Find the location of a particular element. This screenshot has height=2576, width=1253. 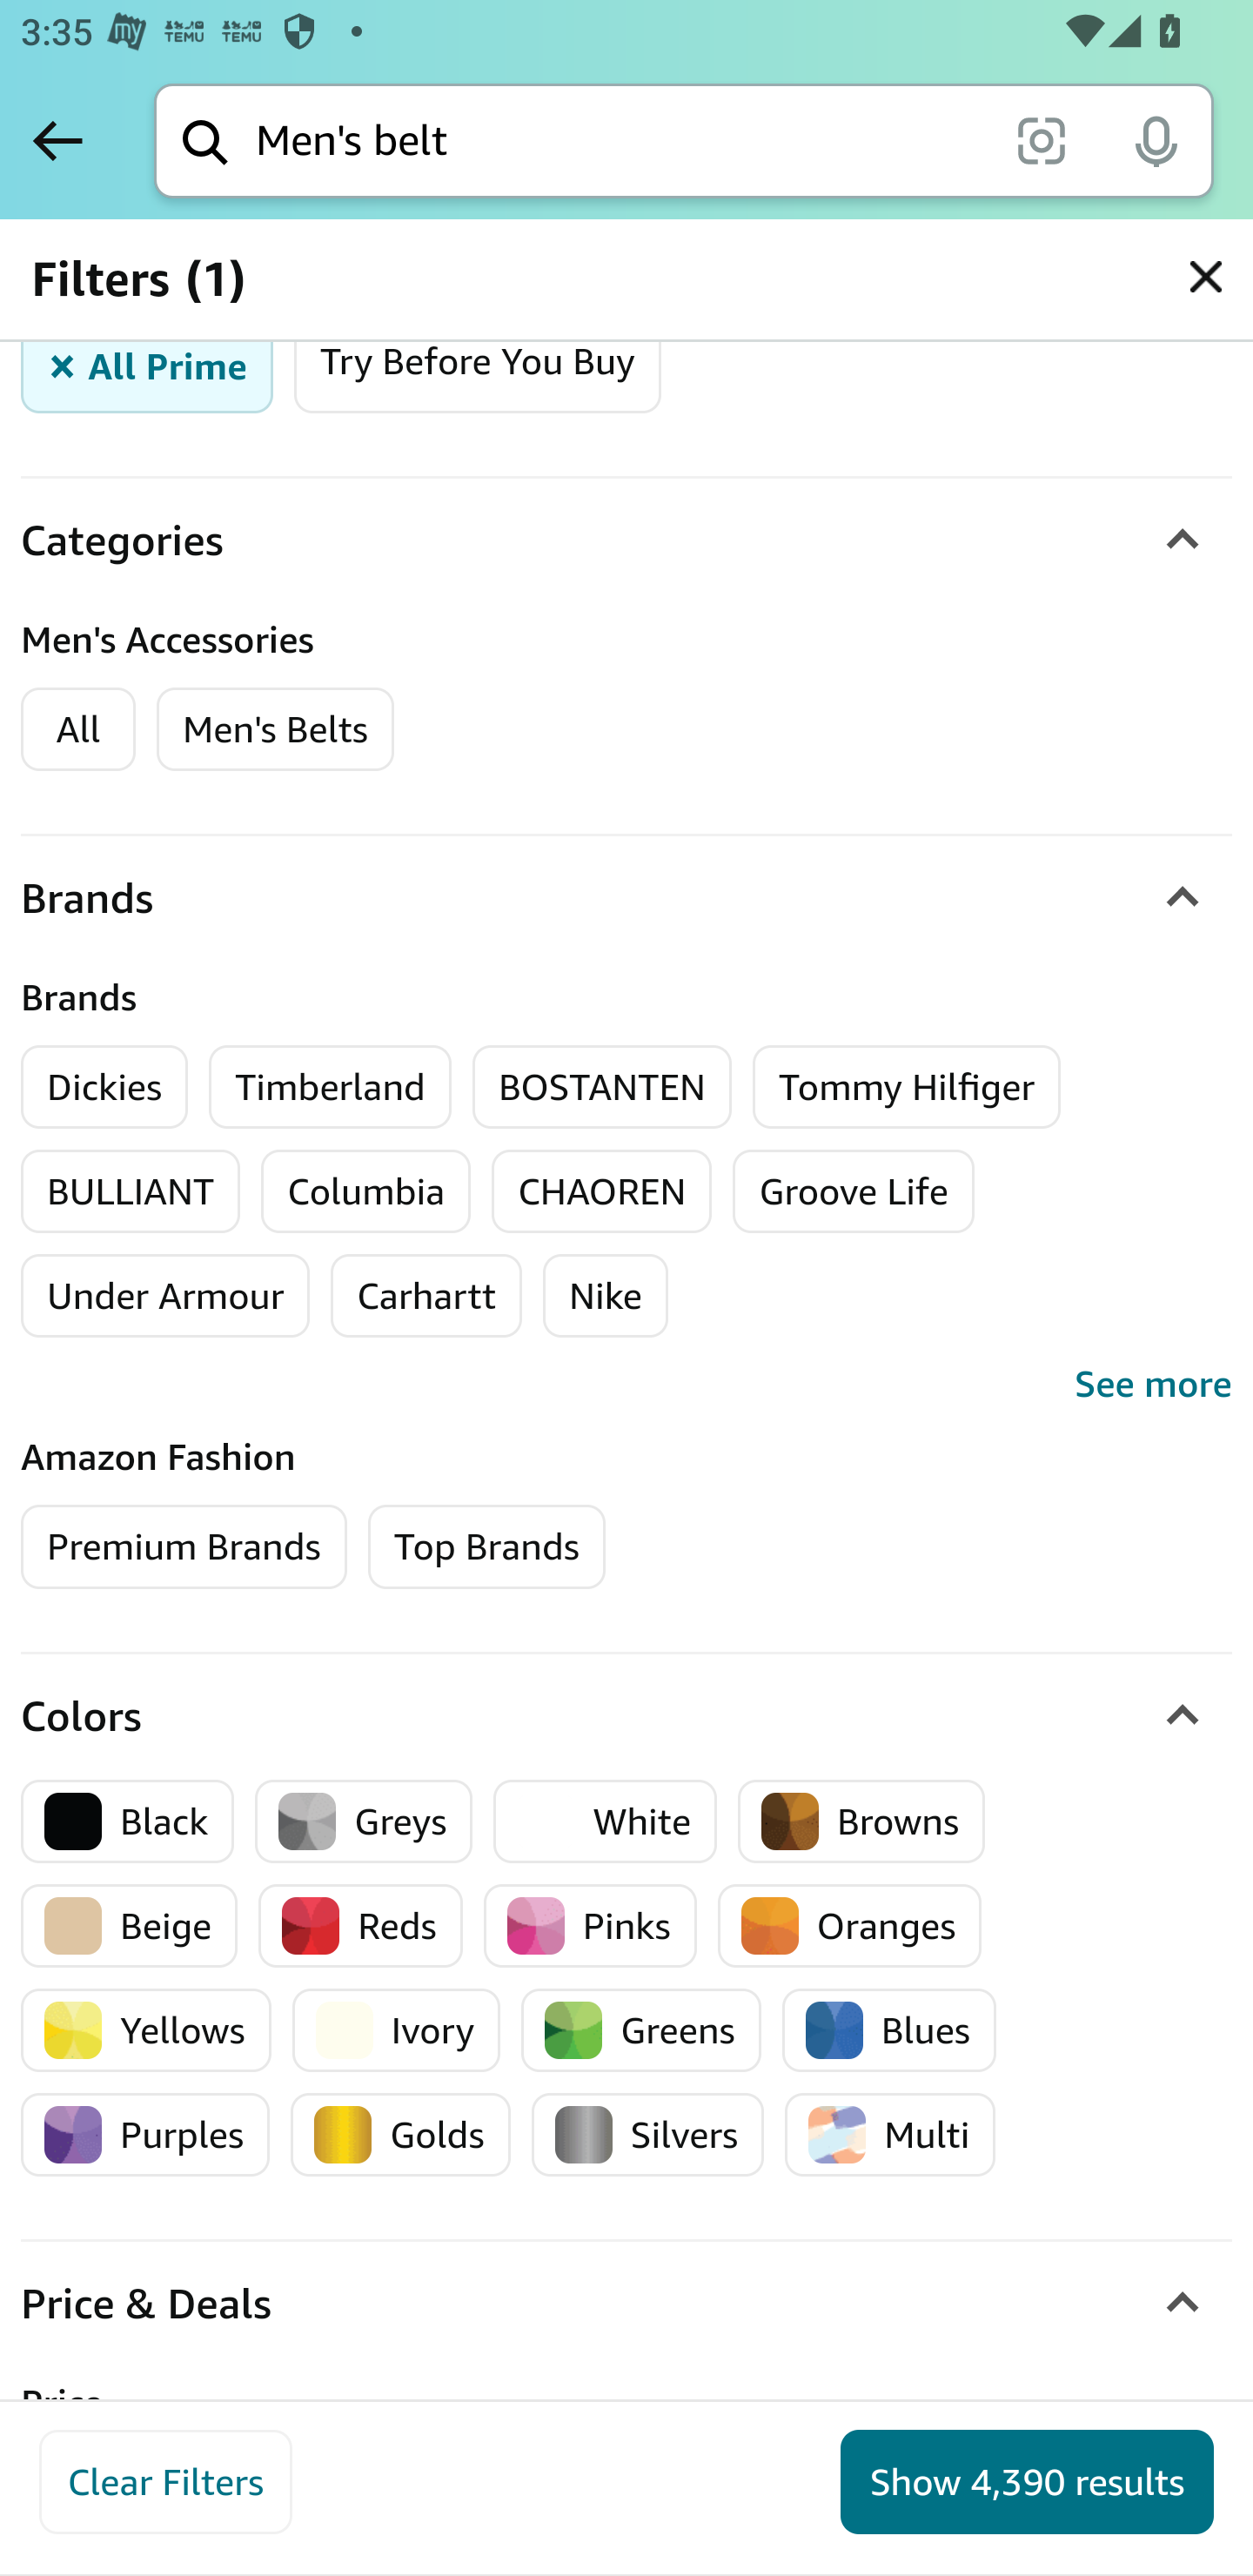

Golds Golds Golds Golds is located at coordinates (400, 2134).